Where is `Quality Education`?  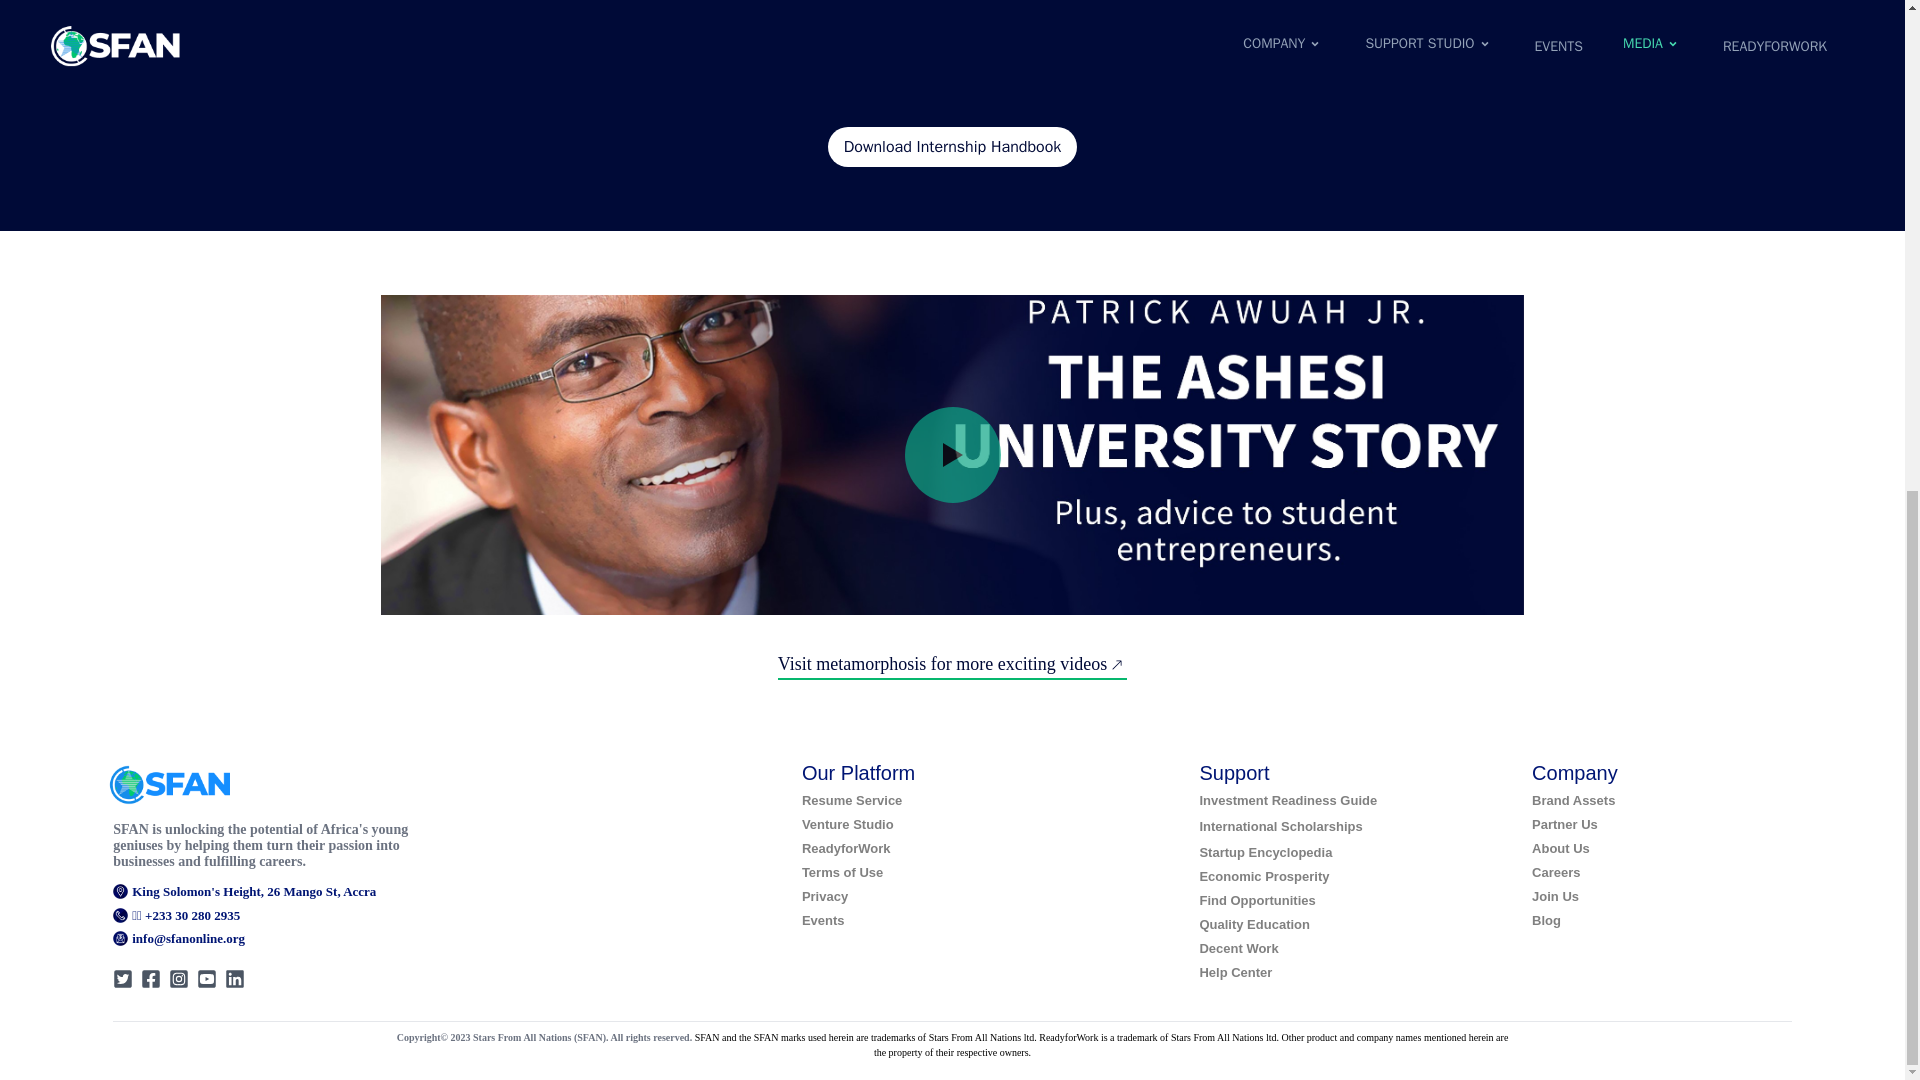
Quality Education is located at coordinates (1254, 924).